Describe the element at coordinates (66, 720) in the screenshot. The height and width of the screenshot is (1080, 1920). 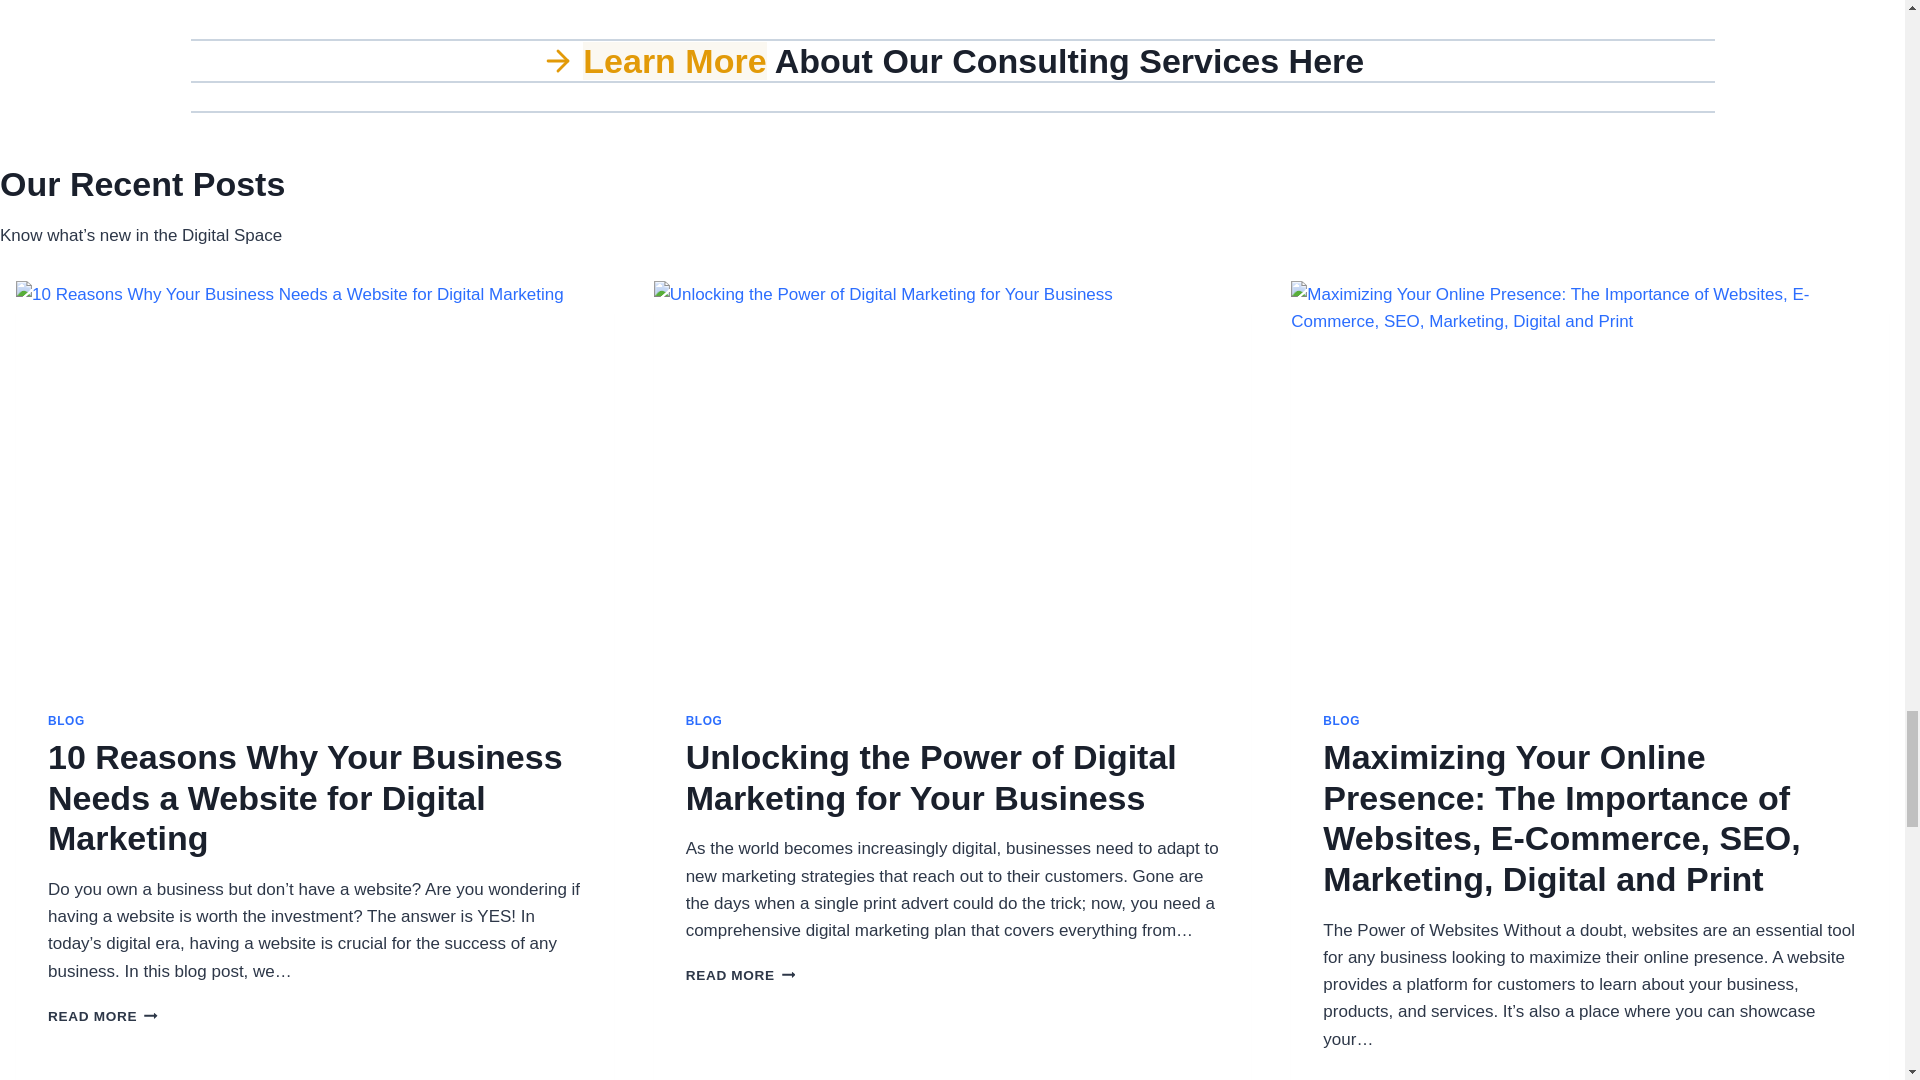
I see `BLOG` at that location.